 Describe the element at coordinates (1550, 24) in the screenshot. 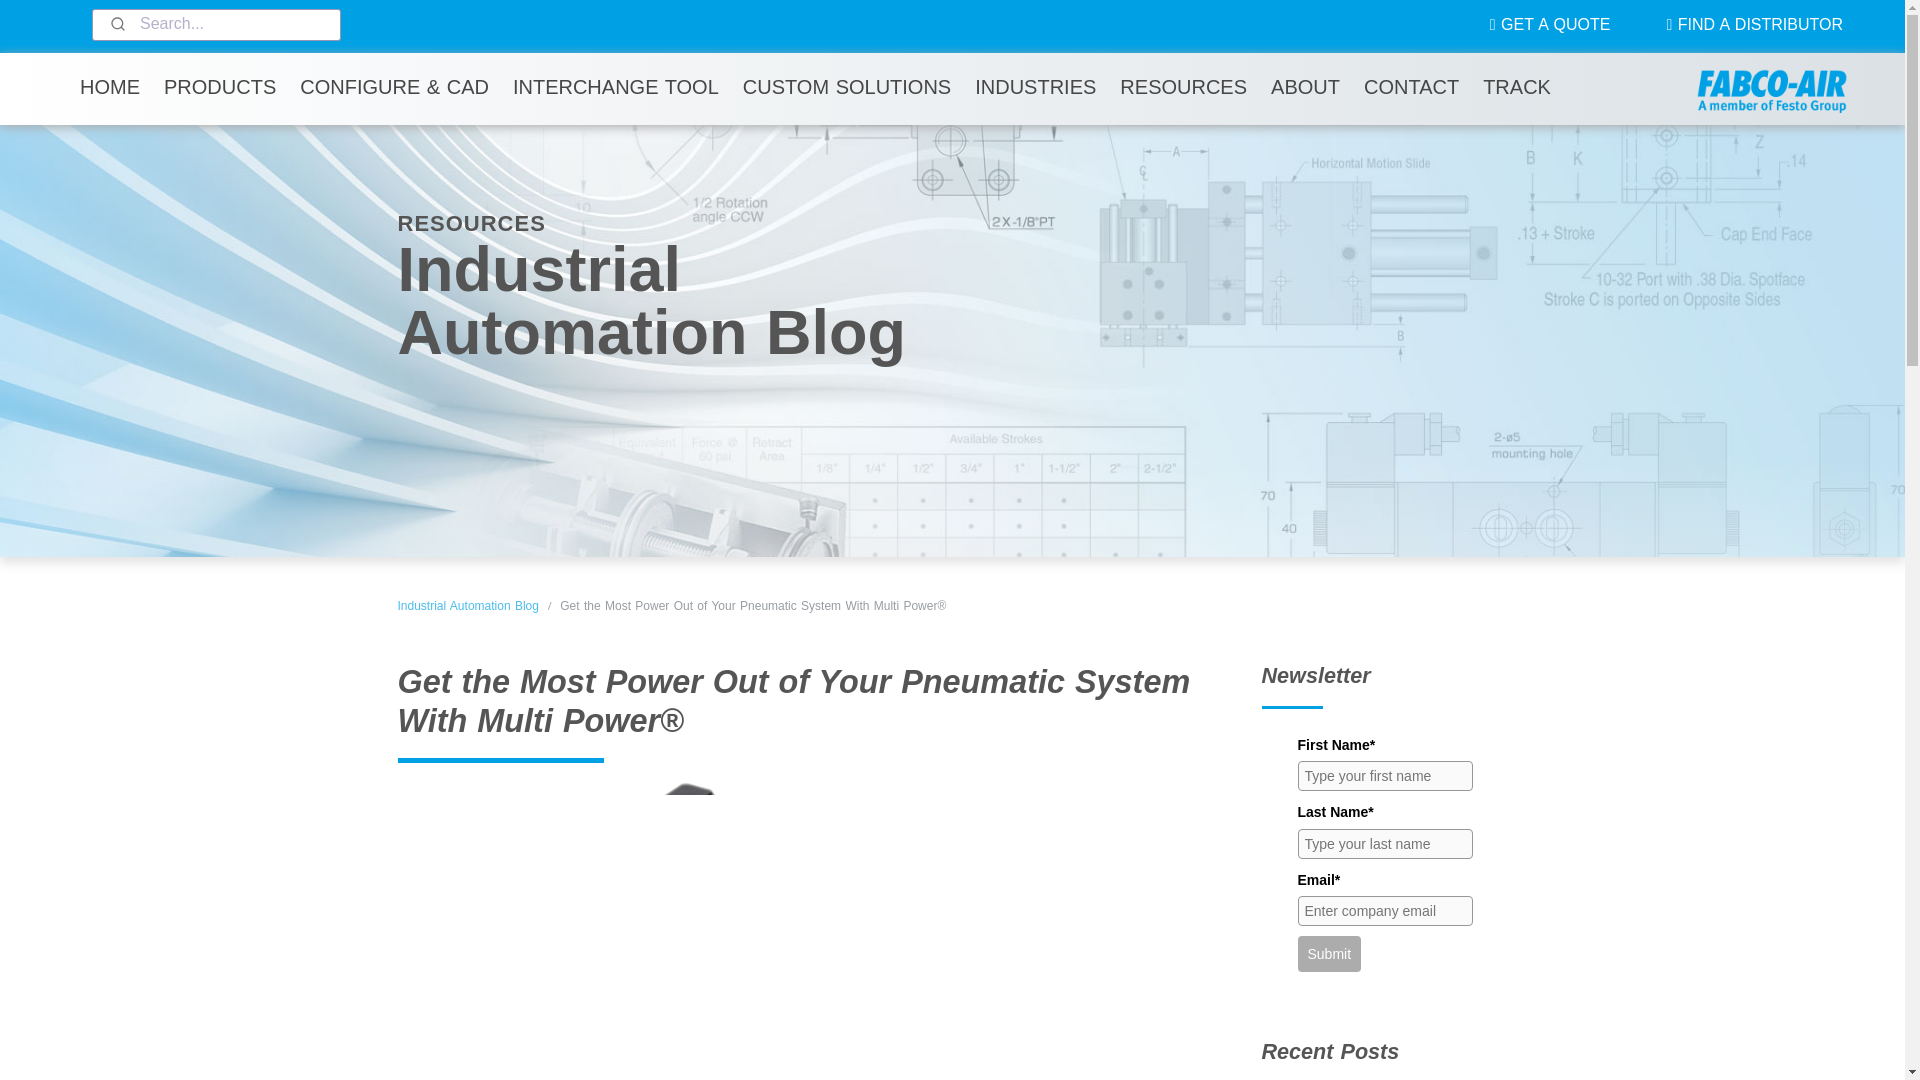

I see `GET A QUOTE` at that location.